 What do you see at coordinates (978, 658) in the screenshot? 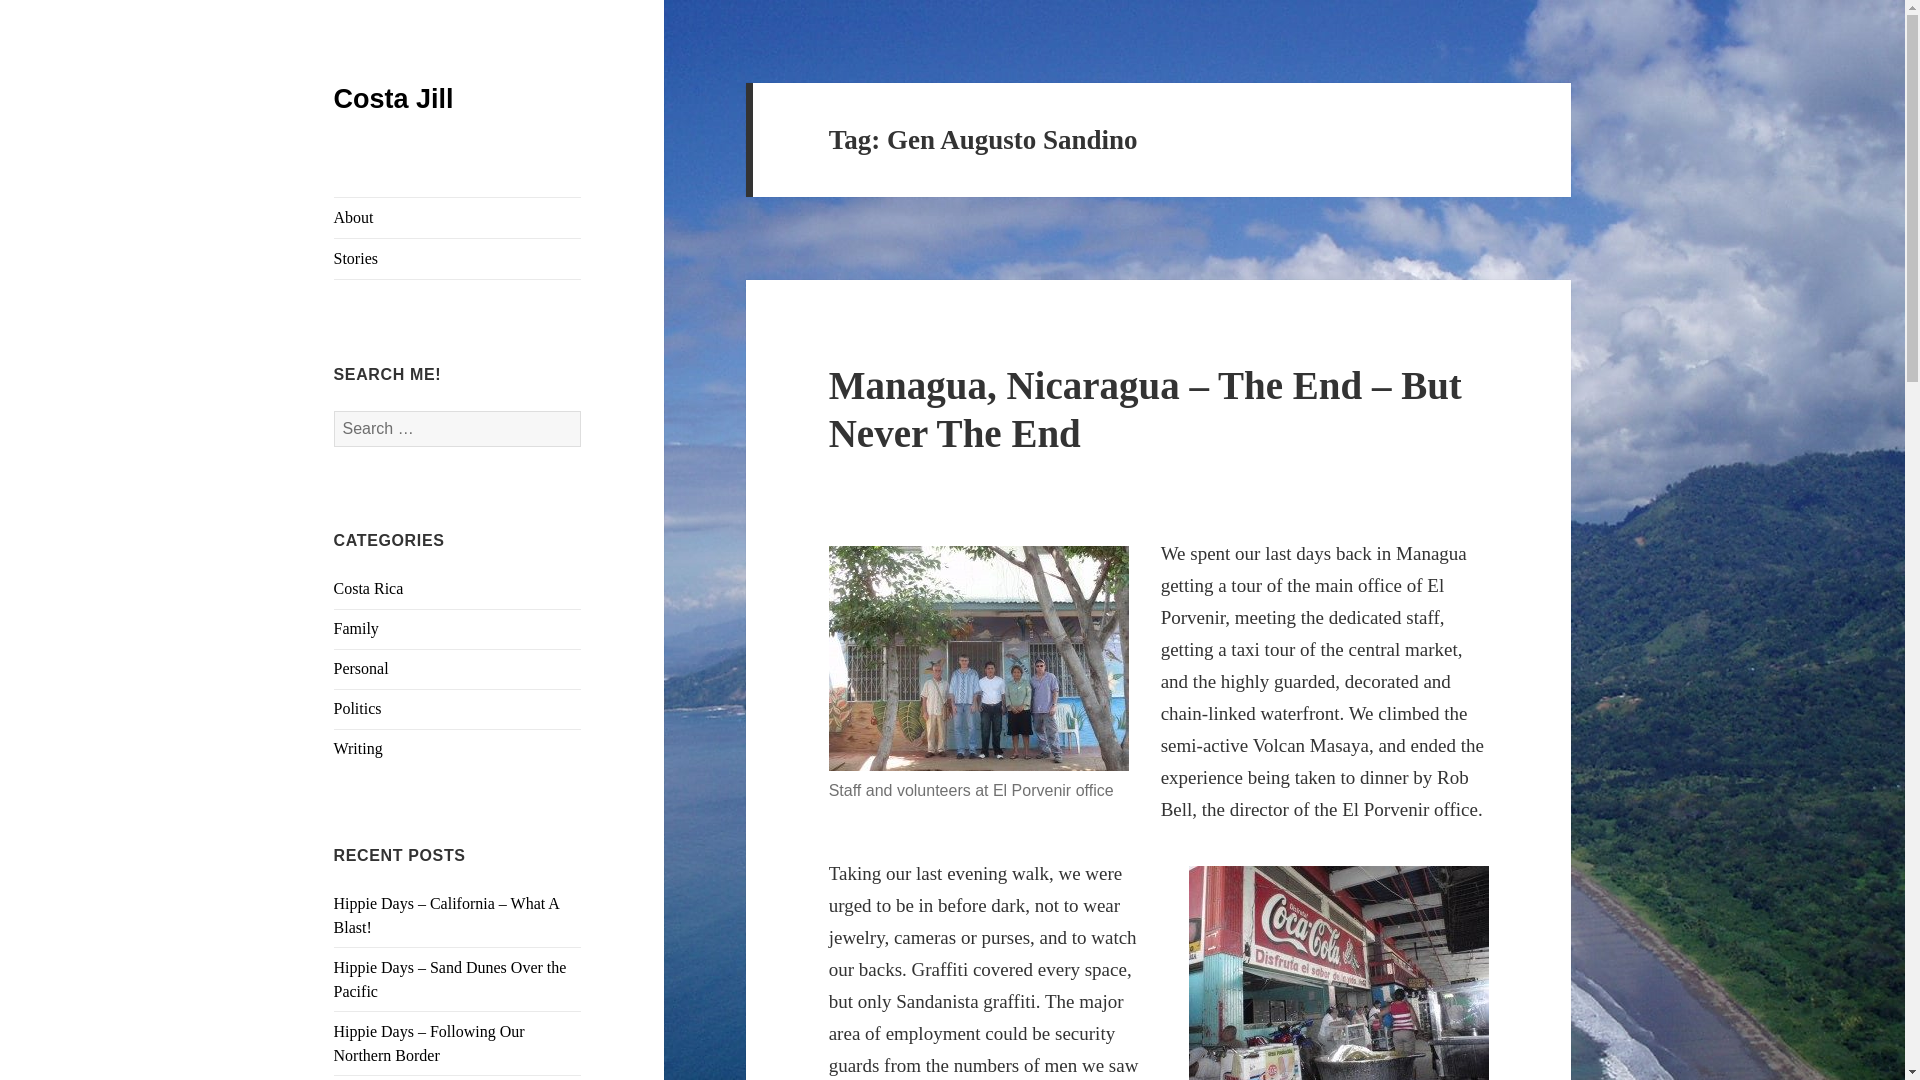
I see `p3050233` at bounding box center [978, 658].